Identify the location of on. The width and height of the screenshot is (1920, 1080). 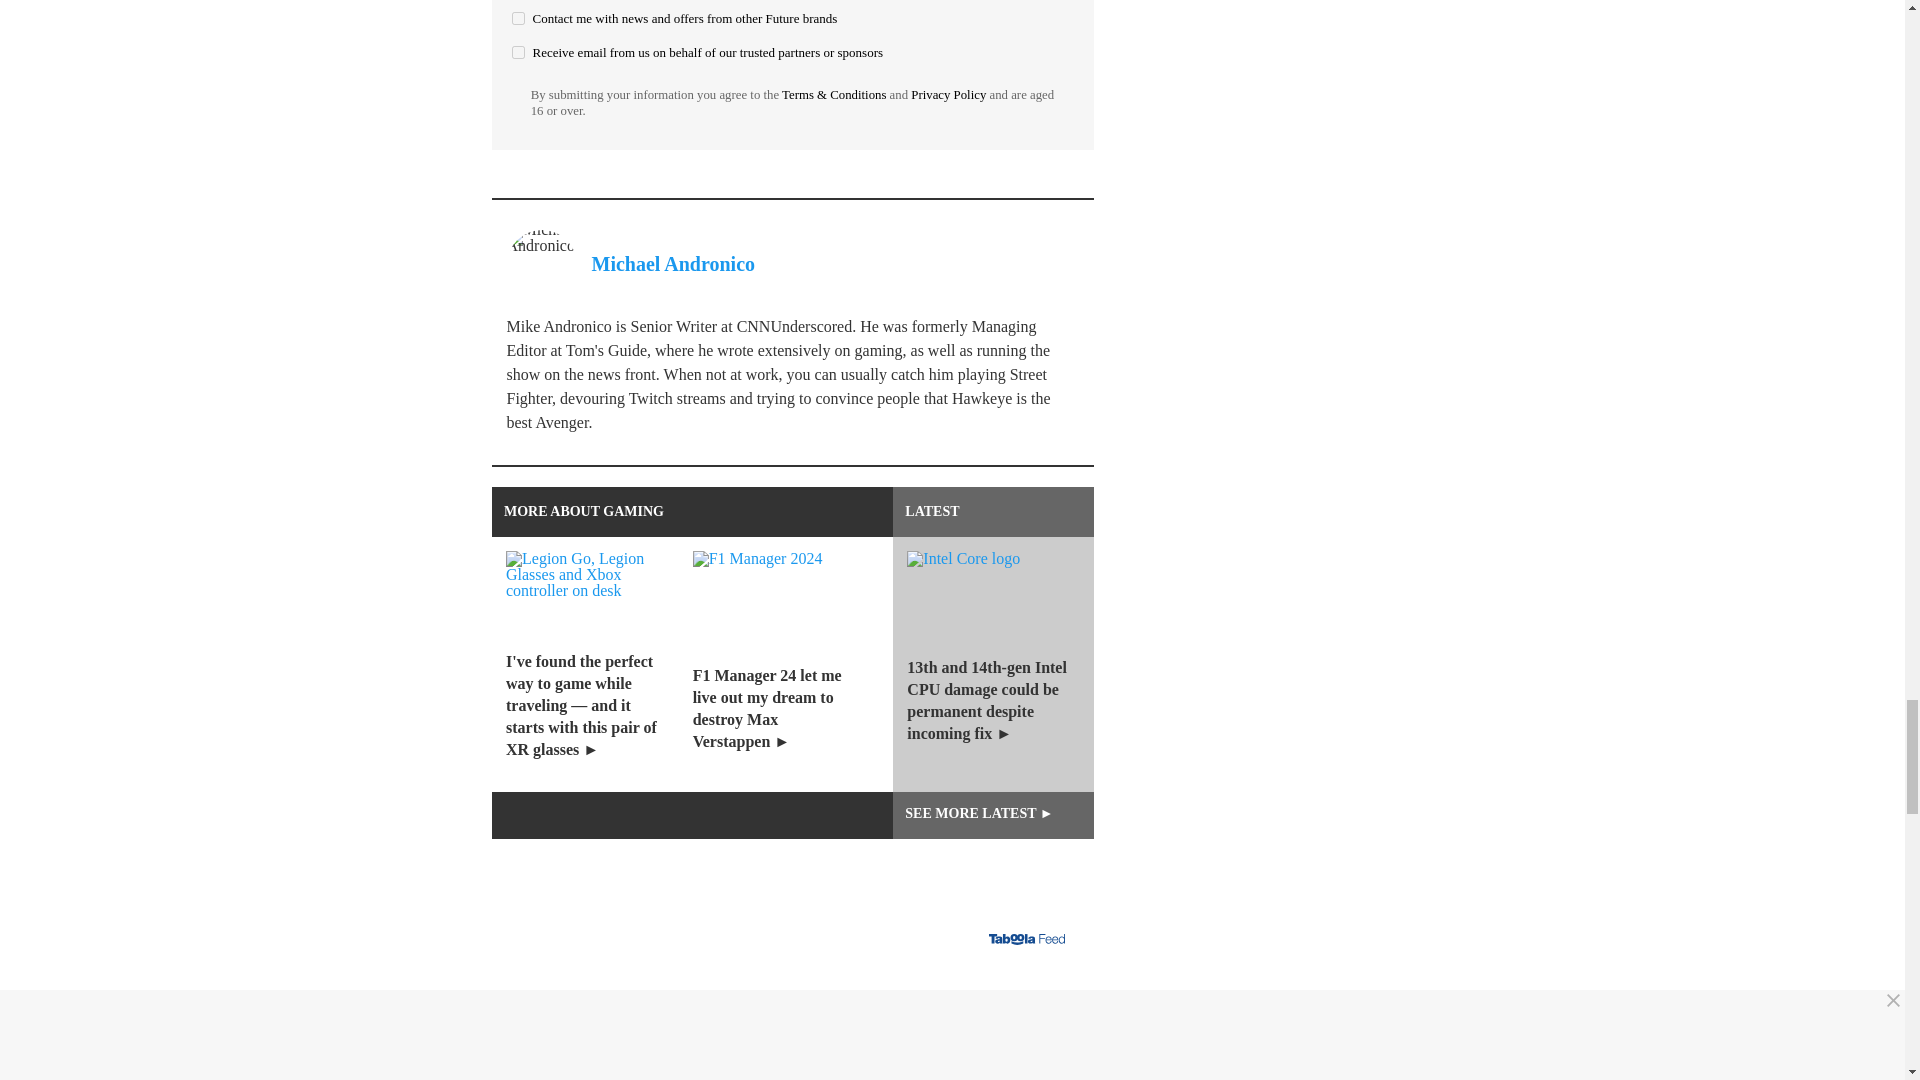
(518, 18).